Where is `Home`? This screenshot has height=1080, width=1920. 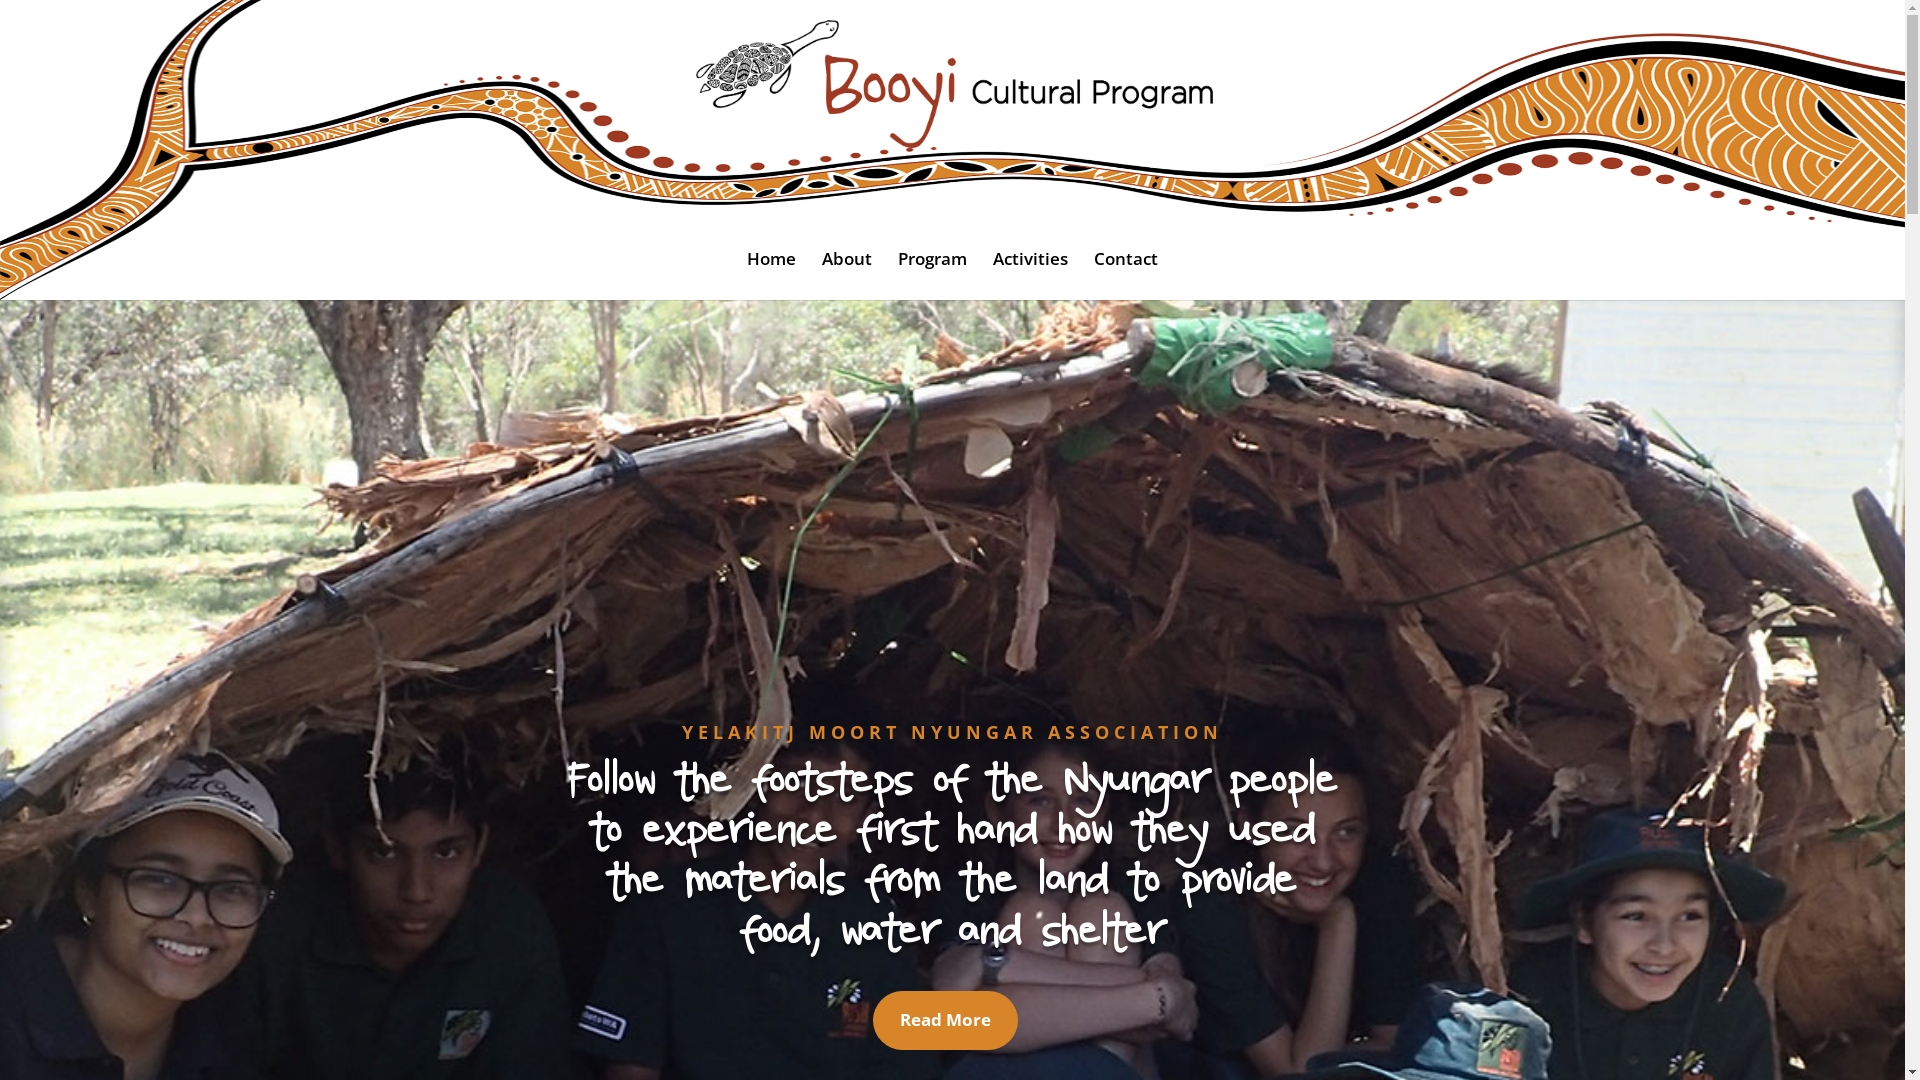
Home is located at coordinates (772, 270).